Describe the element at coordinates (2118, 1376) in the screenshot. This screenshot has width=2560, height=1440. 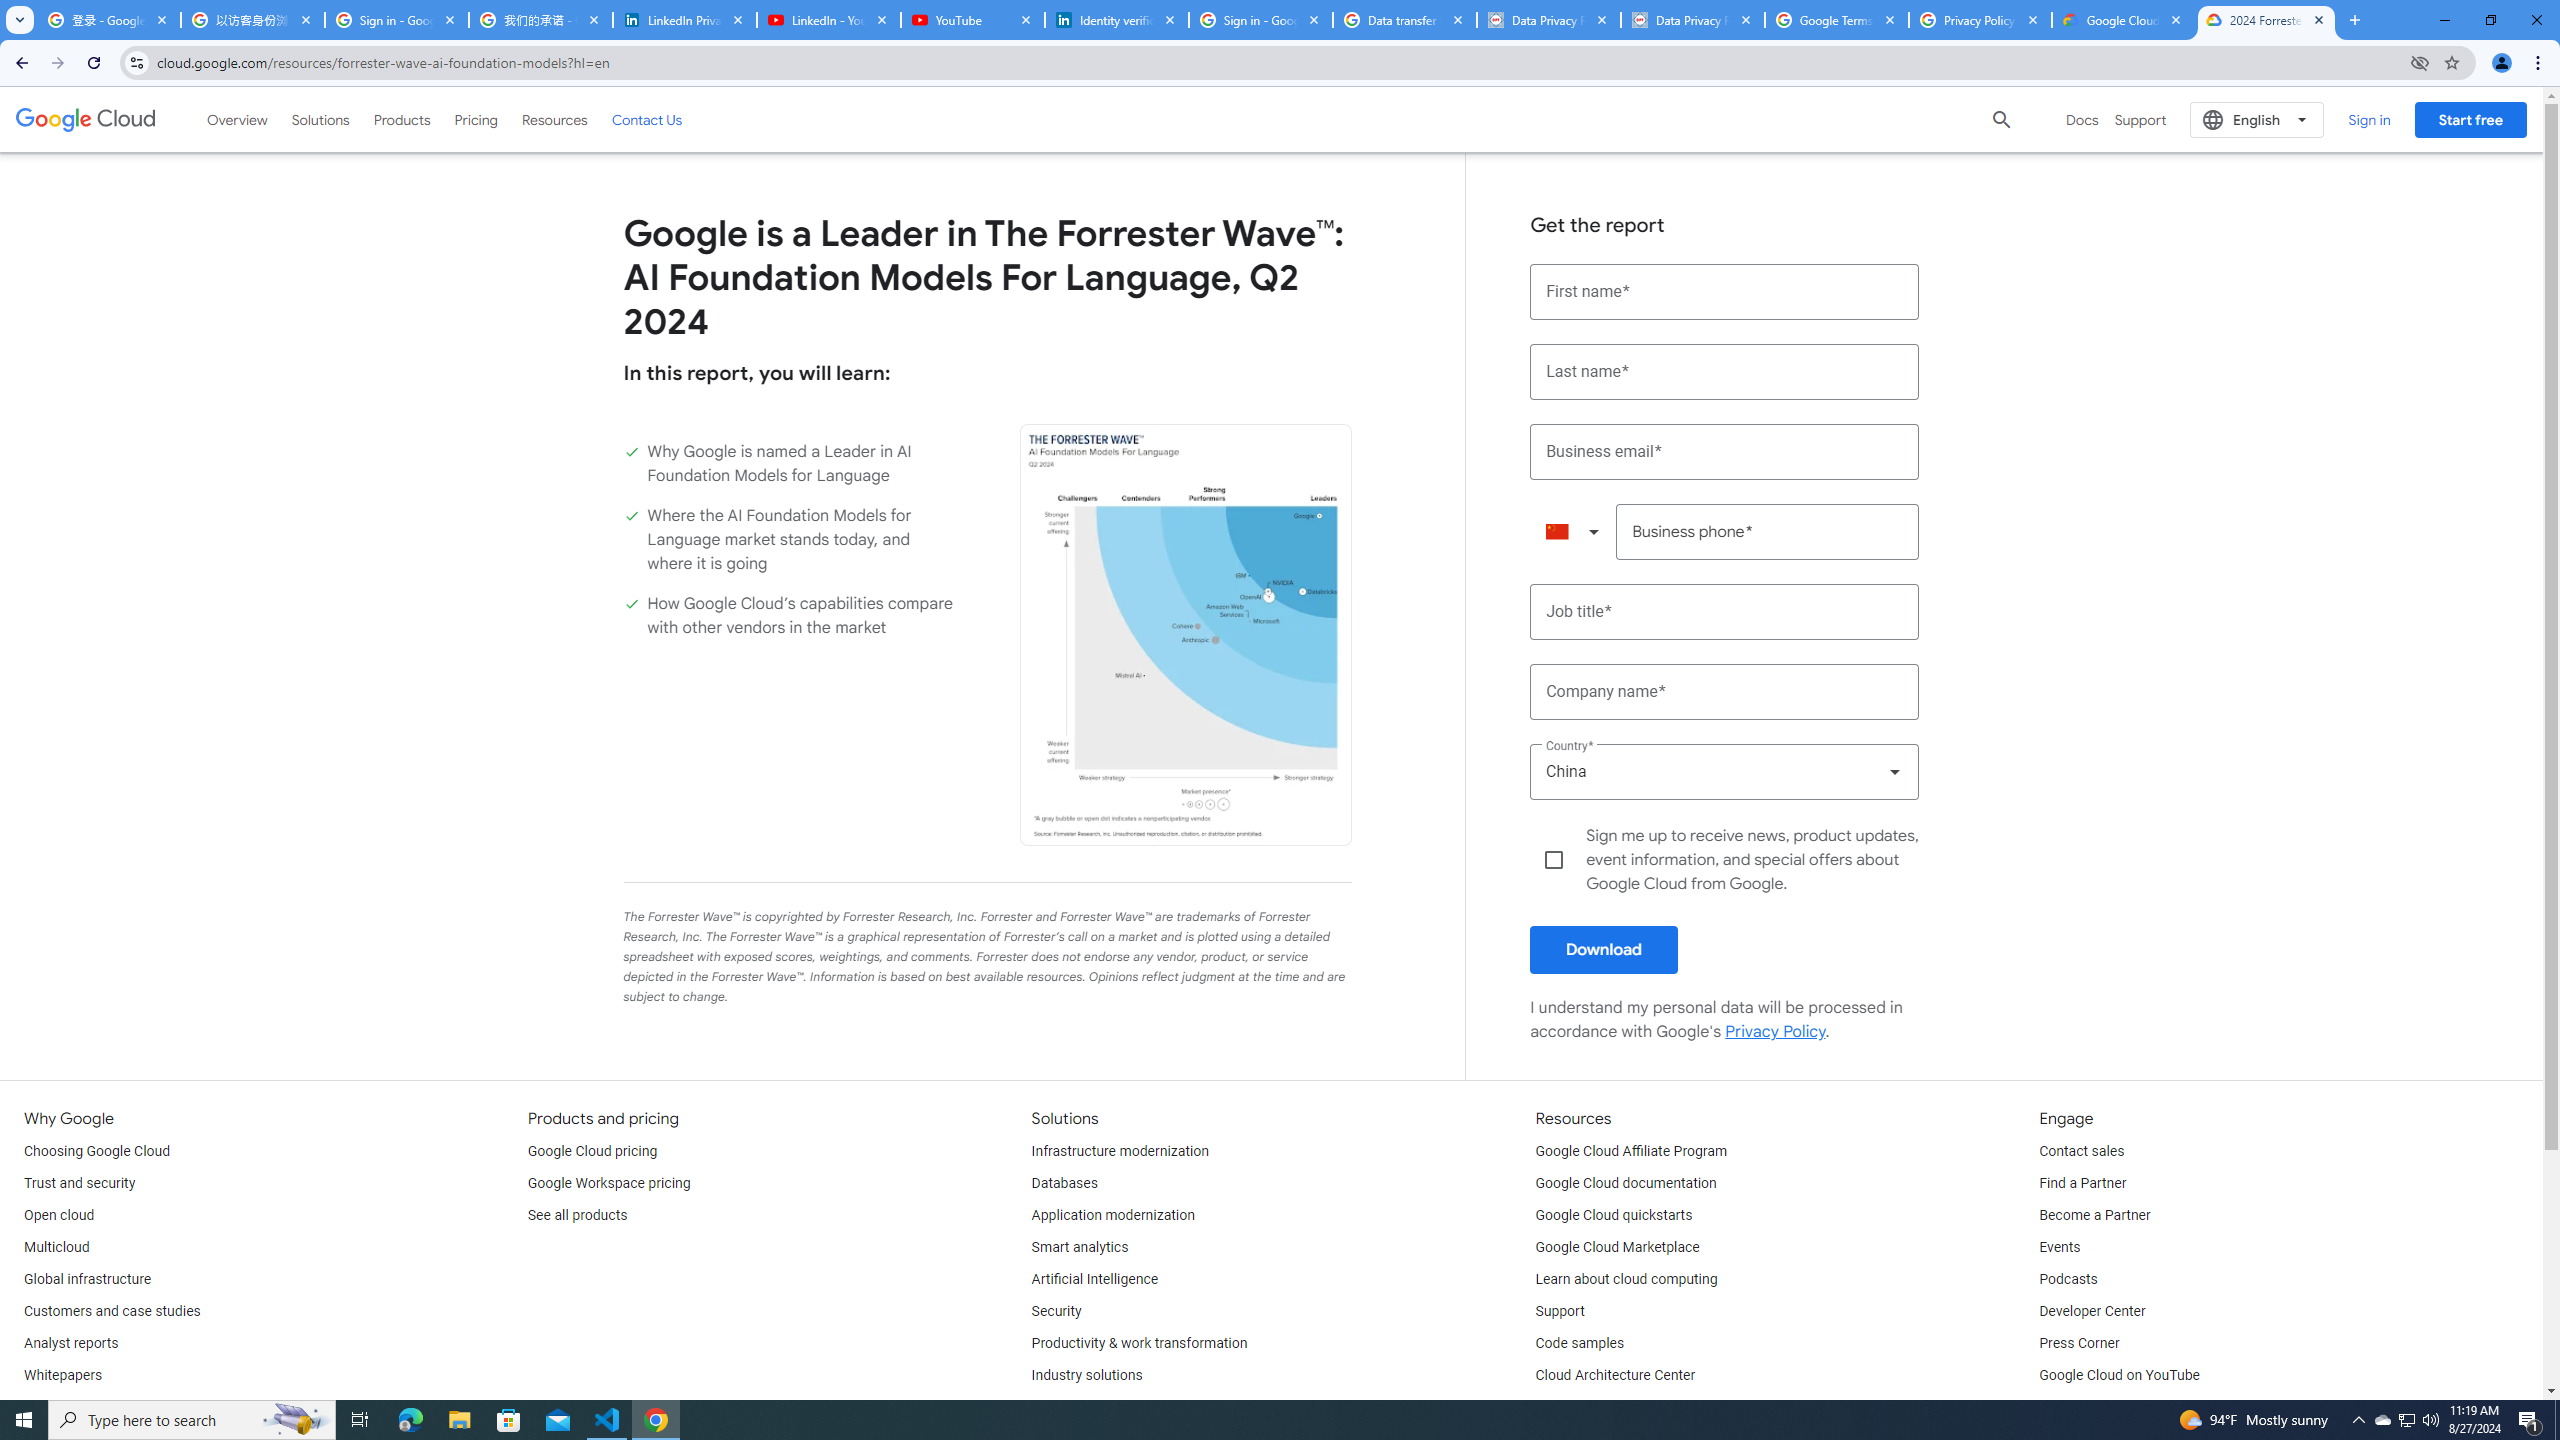
I see `Google Cloud on YouTube` at that location.